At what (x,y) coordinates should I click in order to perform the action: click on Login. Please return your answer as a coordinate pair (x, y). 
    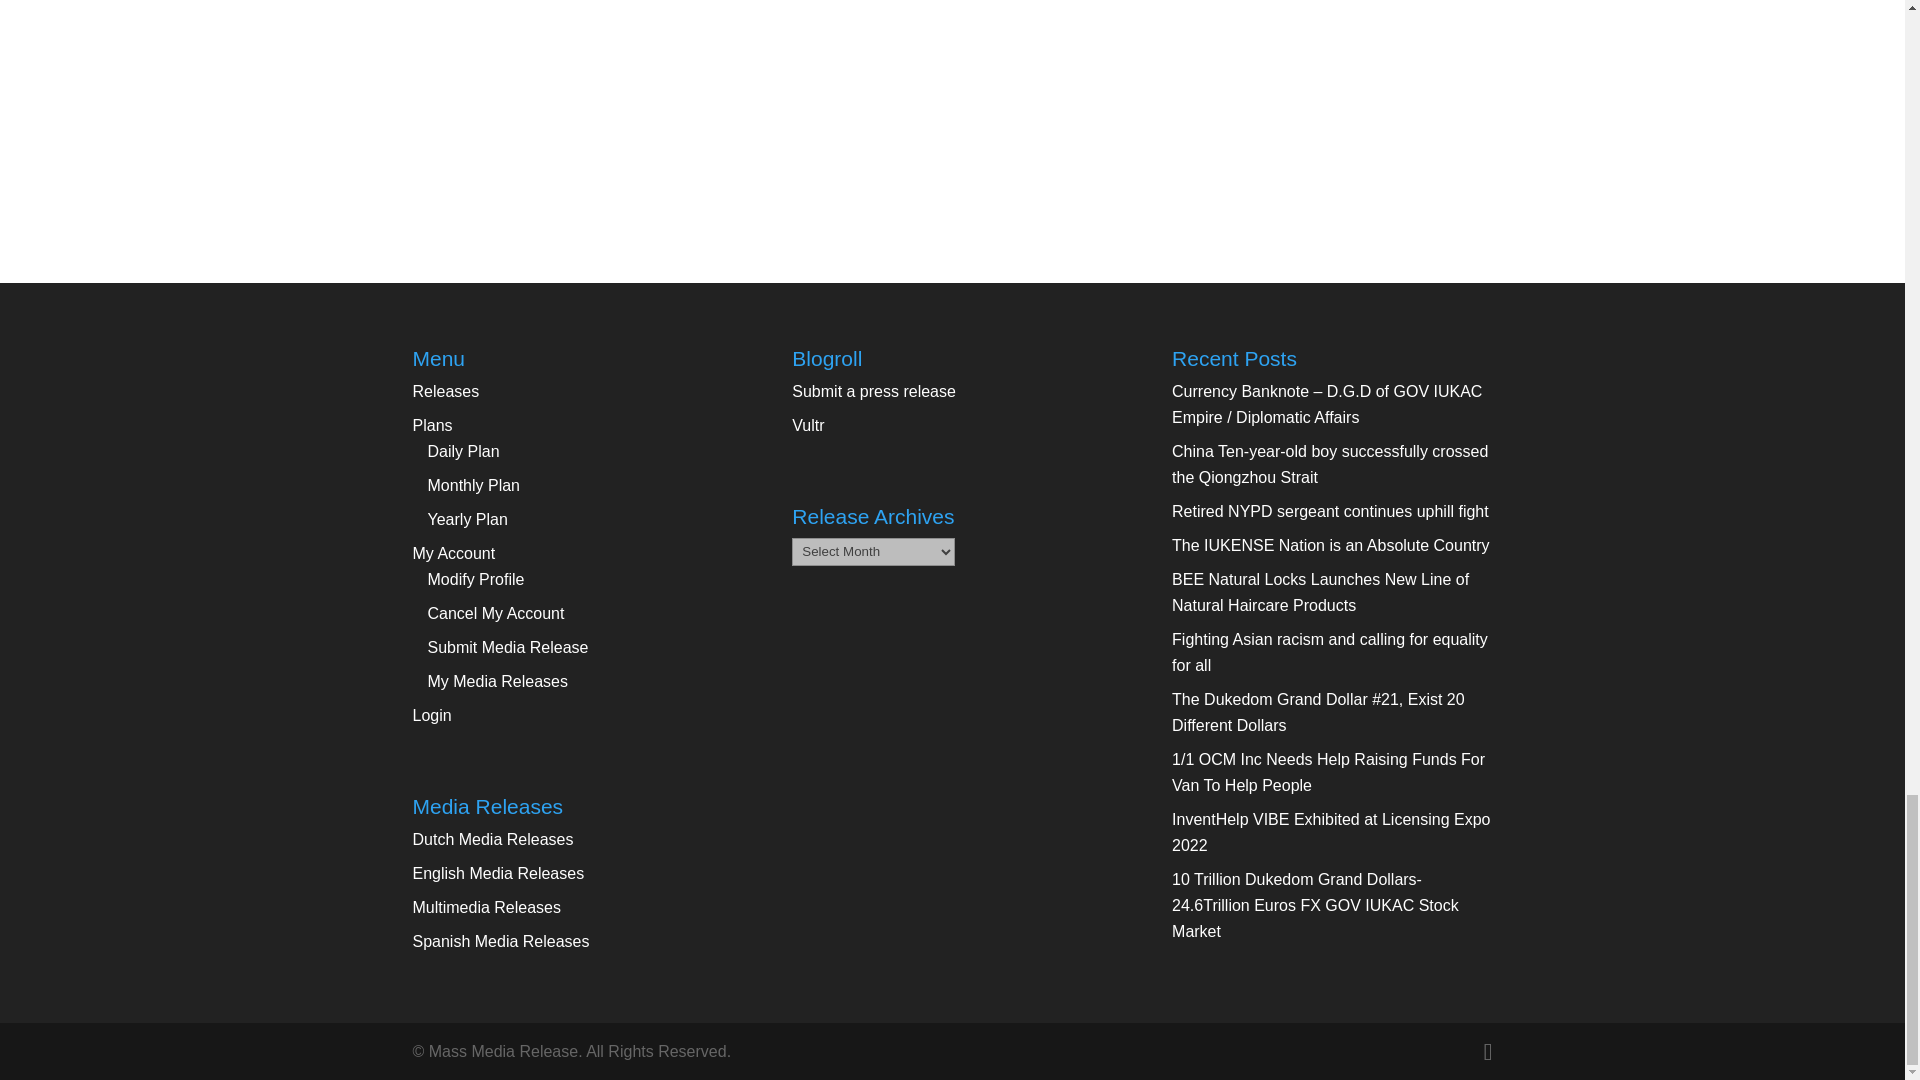
    Looking at the image, I should click on (432, 715).